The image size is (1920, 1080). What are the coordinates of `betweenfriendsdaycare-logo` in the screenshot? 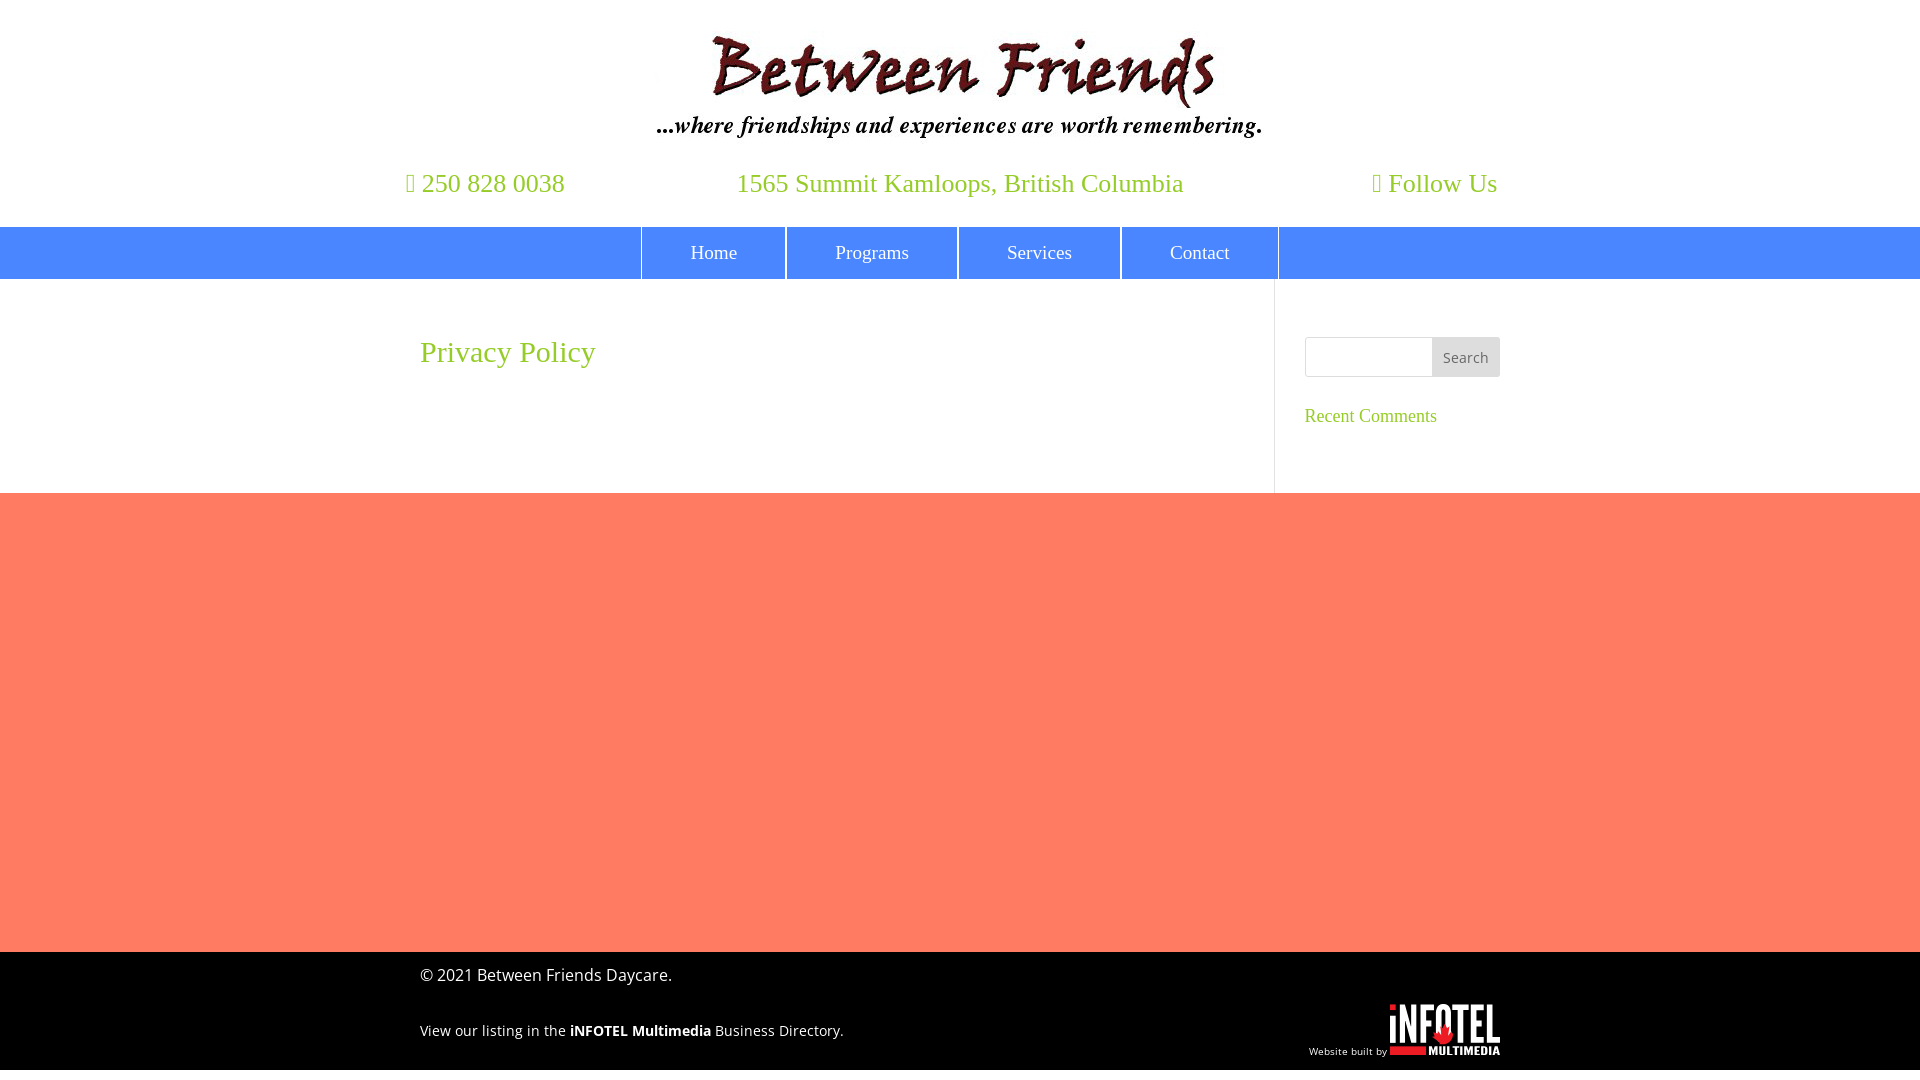 It's located at (960, 86).